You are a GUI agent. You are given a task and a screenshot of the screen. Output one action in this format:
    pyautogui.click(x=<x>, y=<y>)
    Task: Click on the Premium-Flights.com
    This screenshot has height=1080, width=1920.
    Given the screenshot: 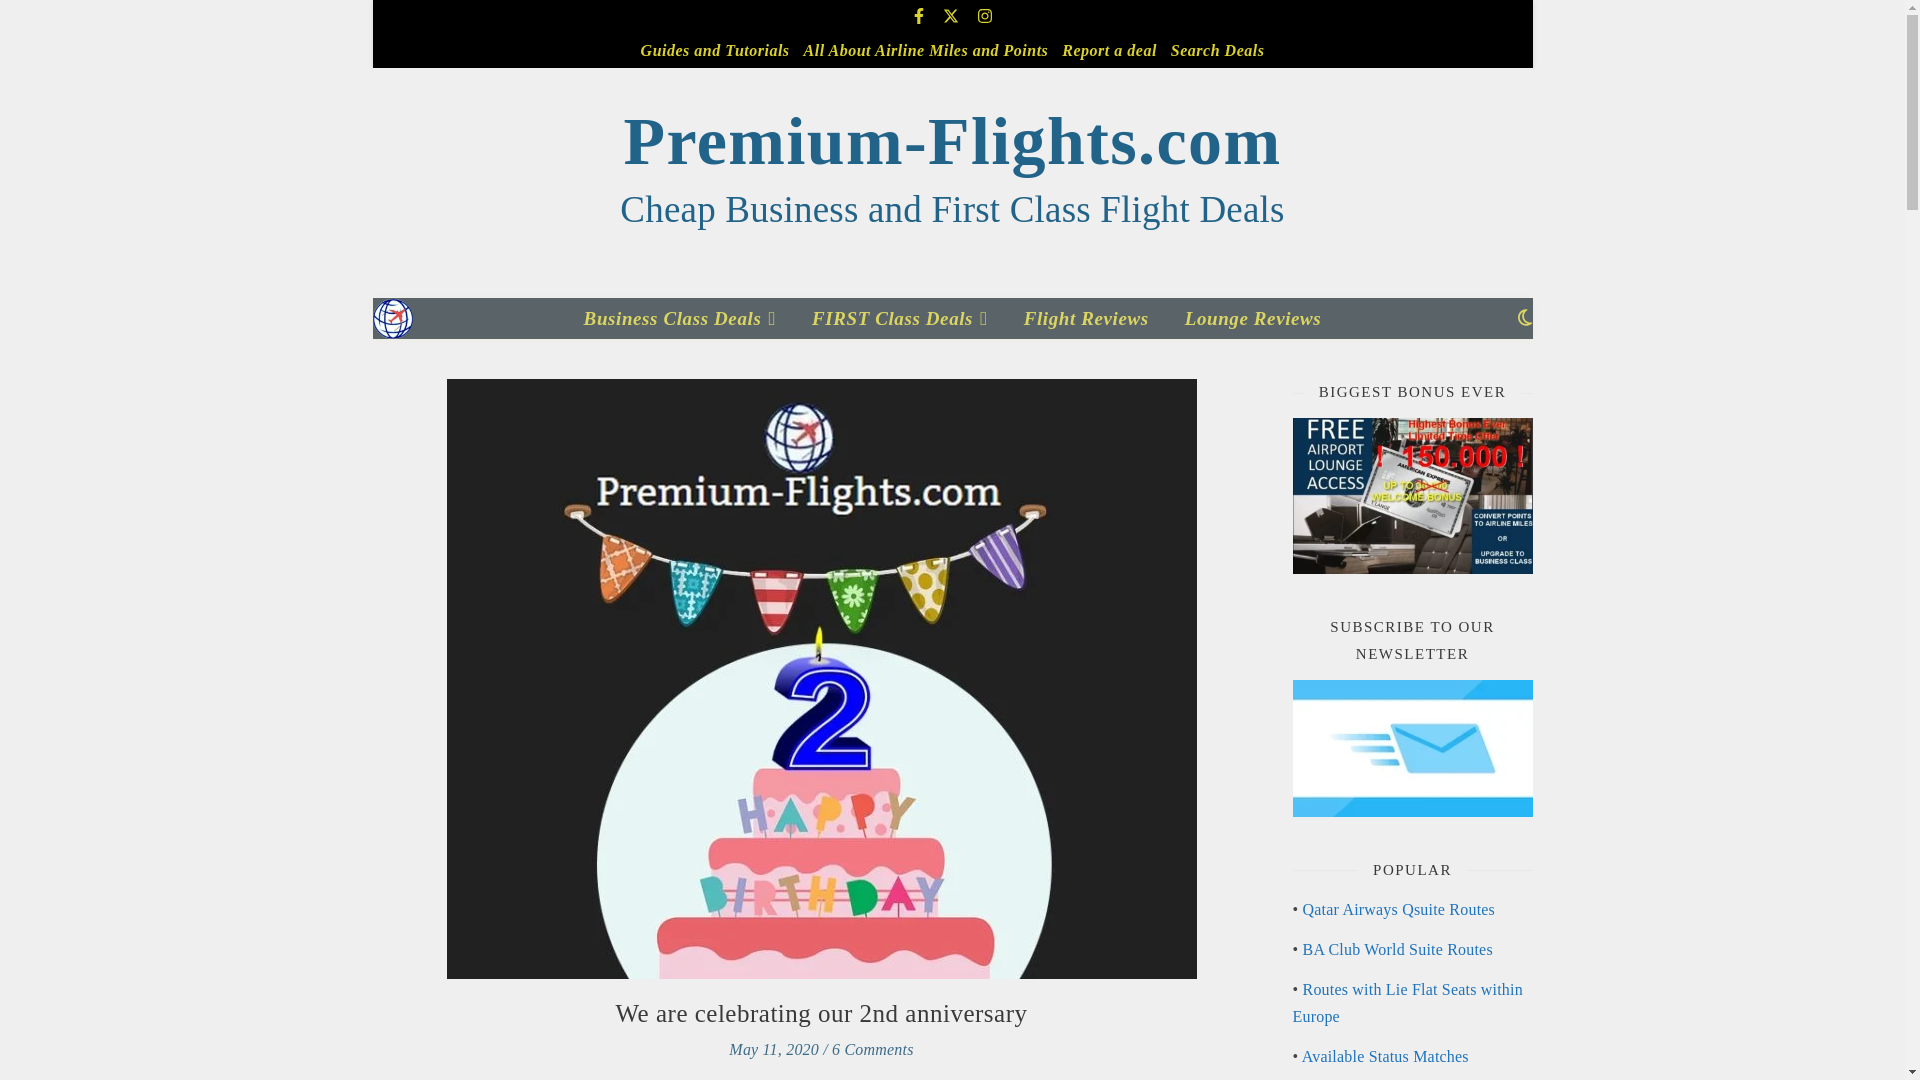 What is the action you would take?
    pyautogui.click(x=952, y=141)
    